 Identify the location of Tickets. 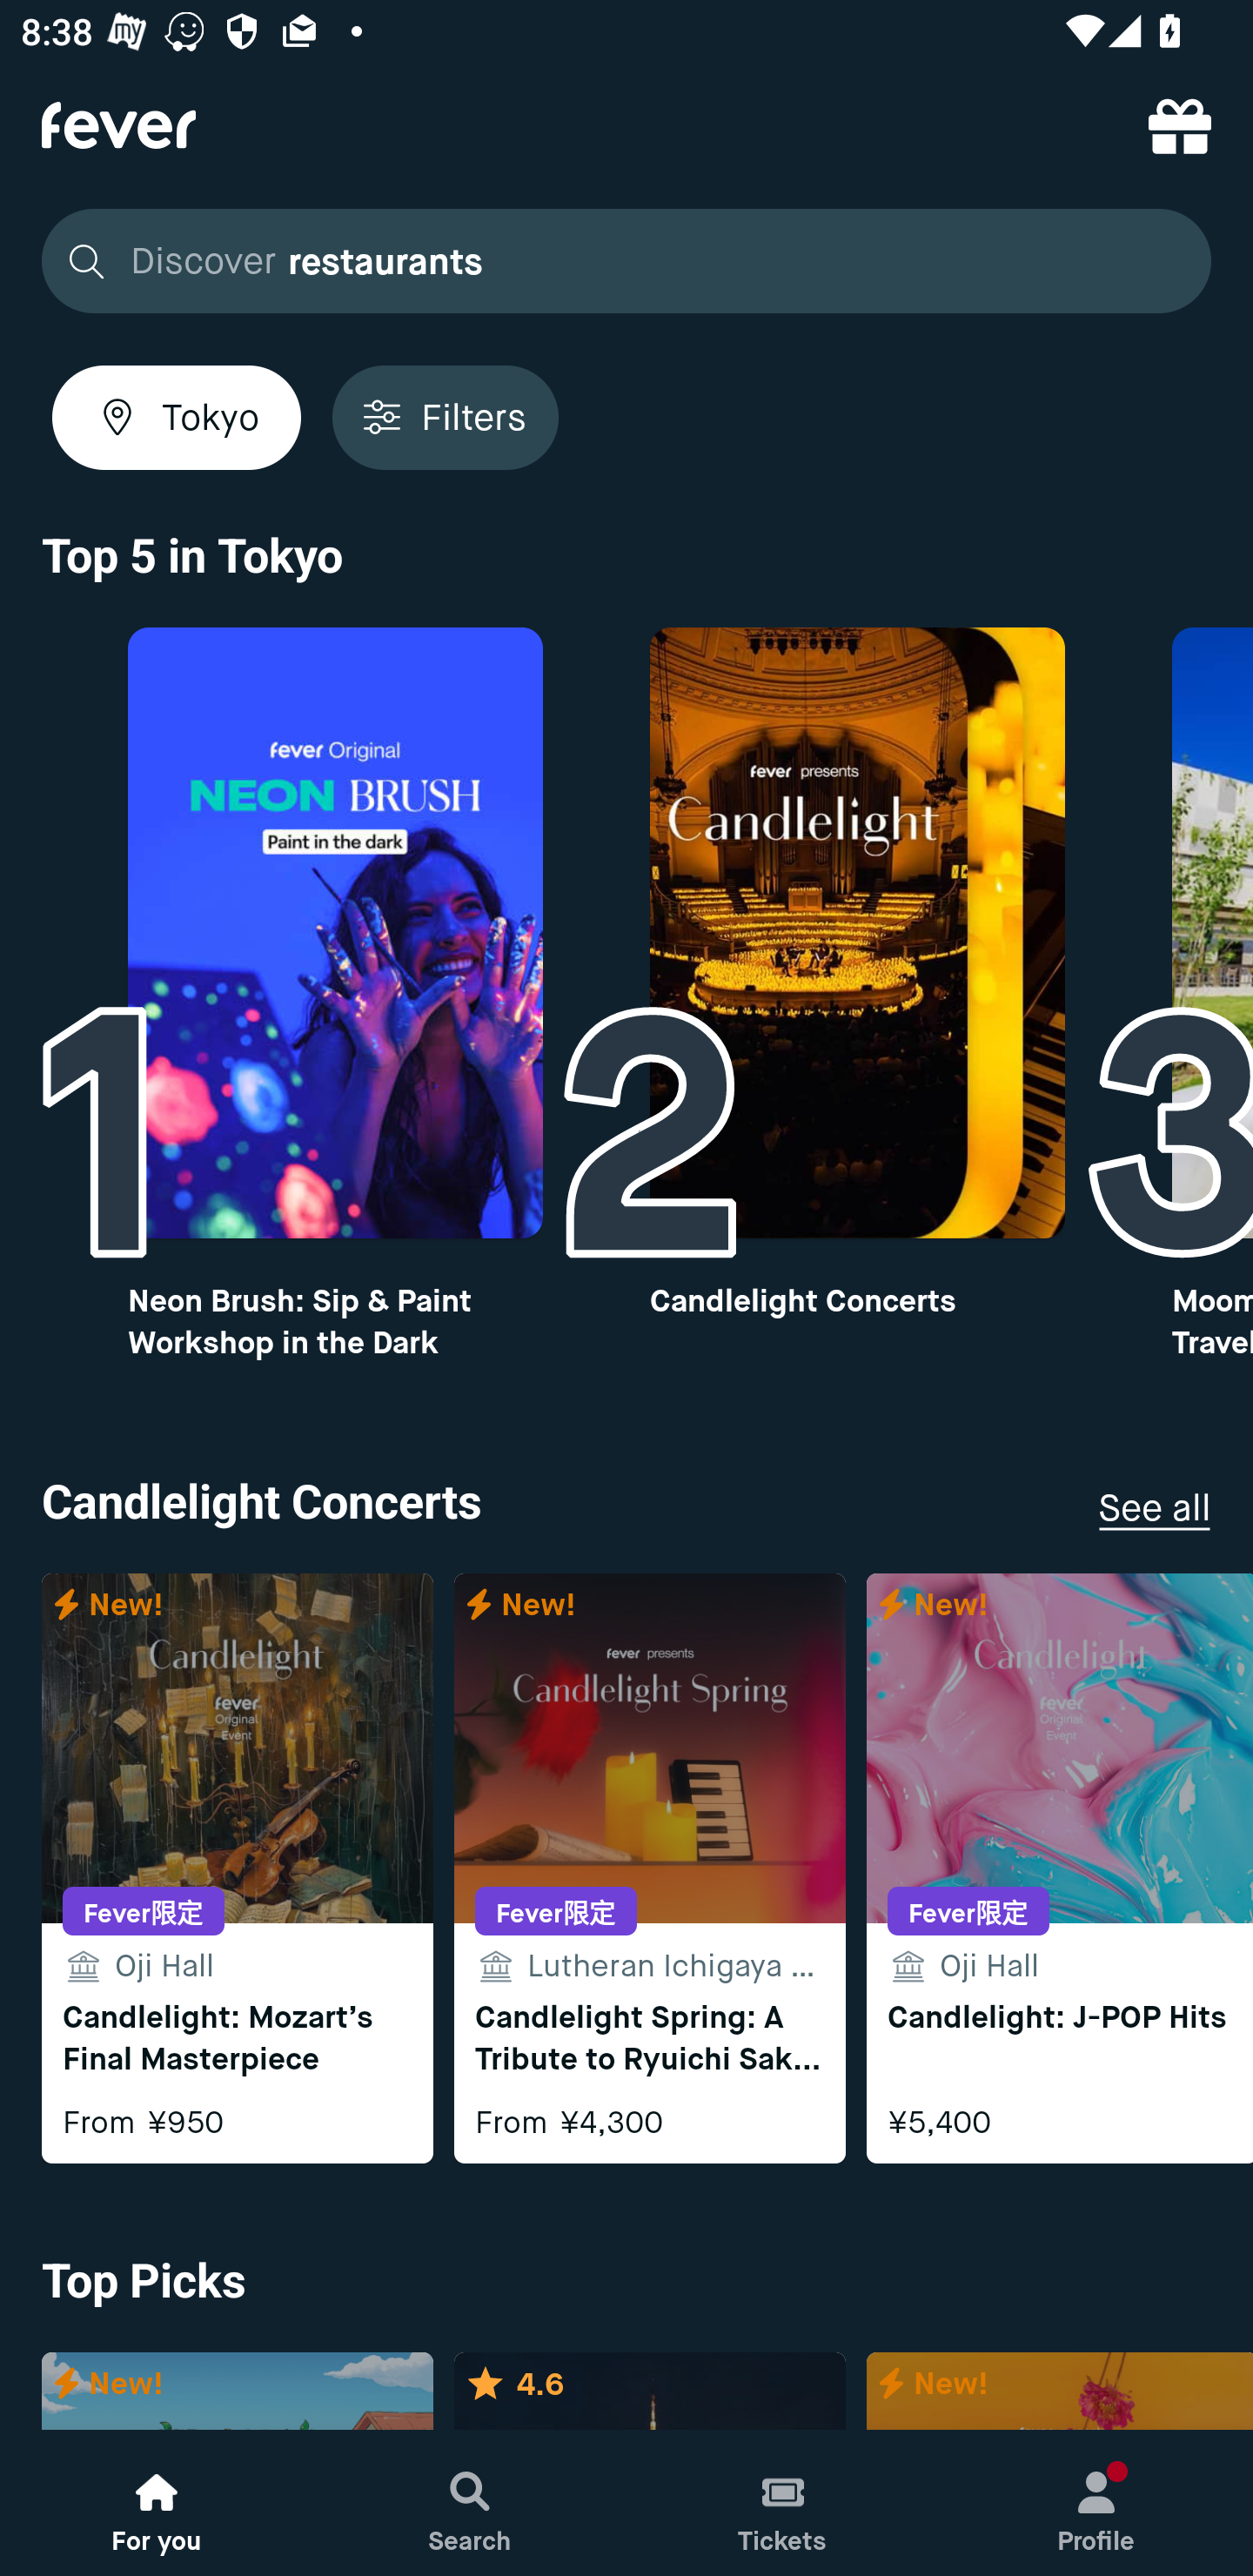
(783, 2503).